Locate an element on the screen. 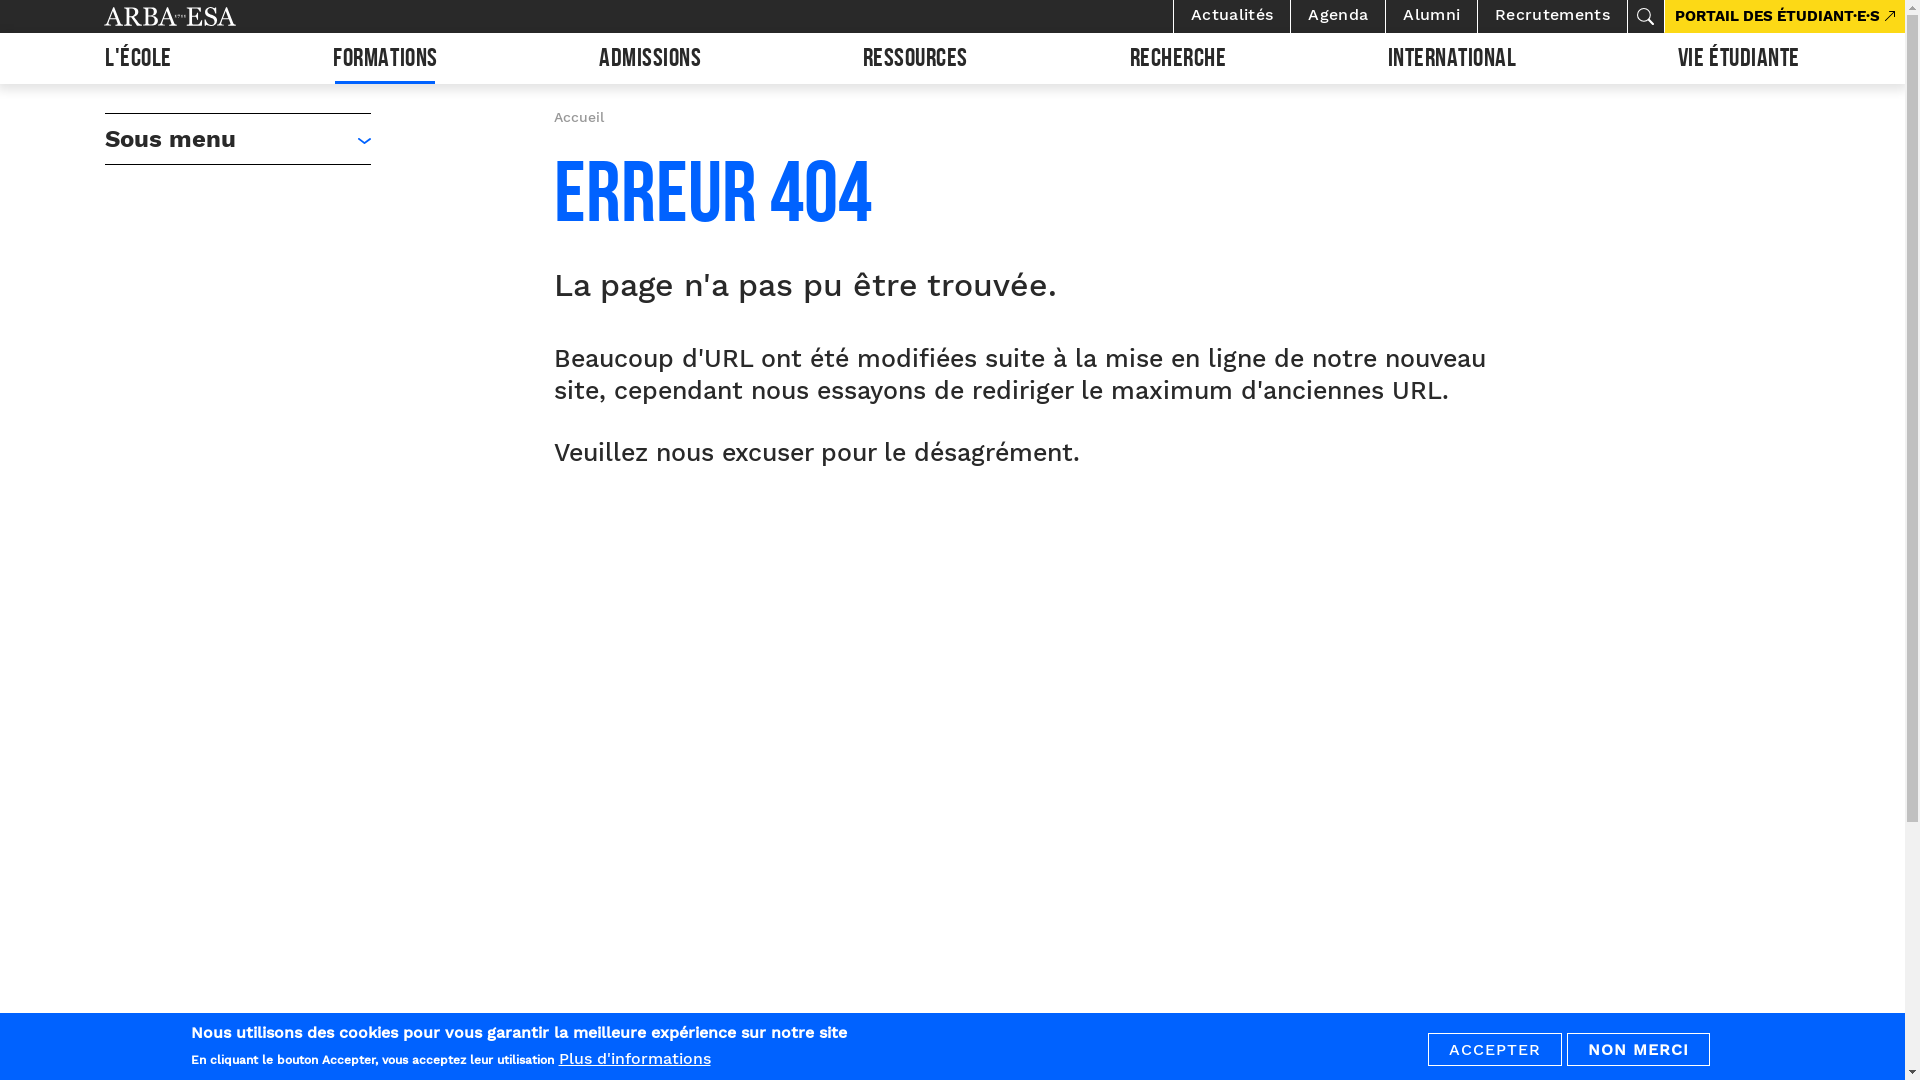  Accueil is located at coordinates (579, 117).